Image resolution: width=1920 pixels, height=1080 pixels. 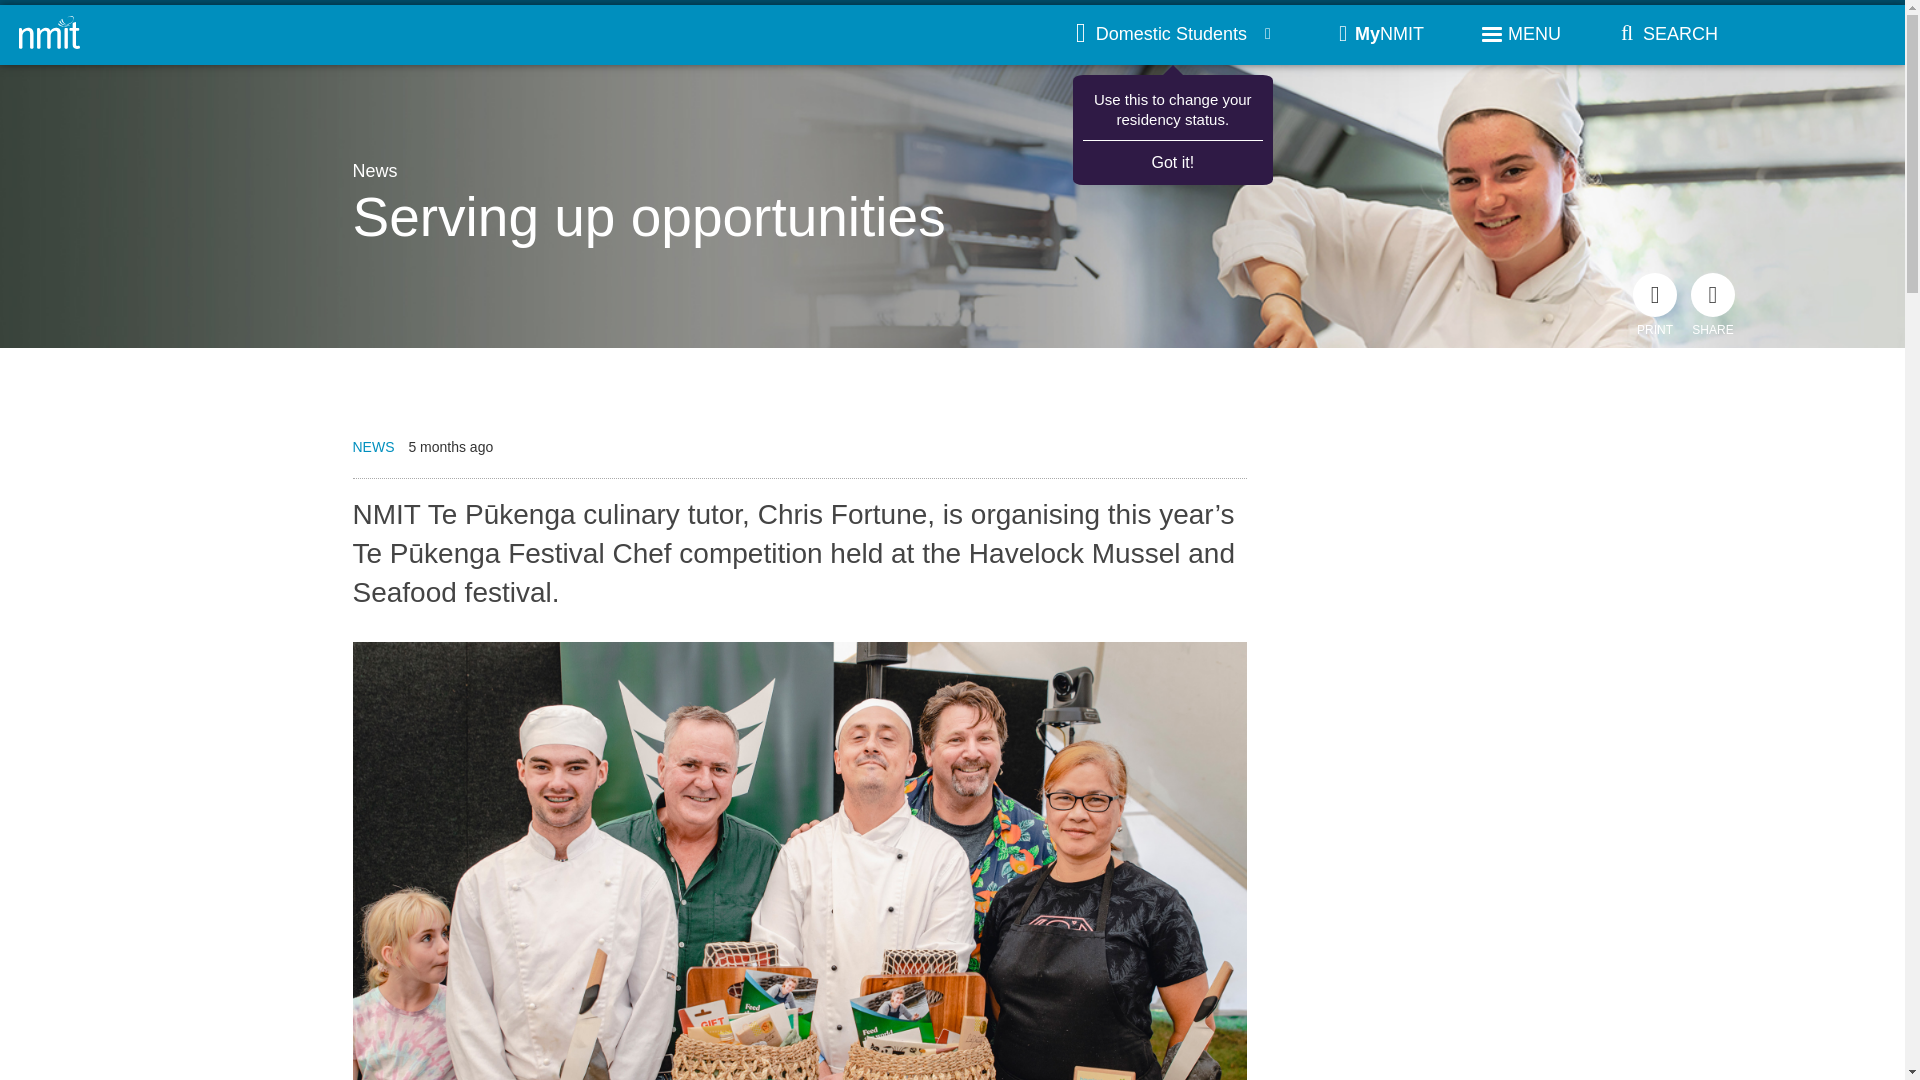 I want to click on MyNMIT, so click(x=1381, y=34).